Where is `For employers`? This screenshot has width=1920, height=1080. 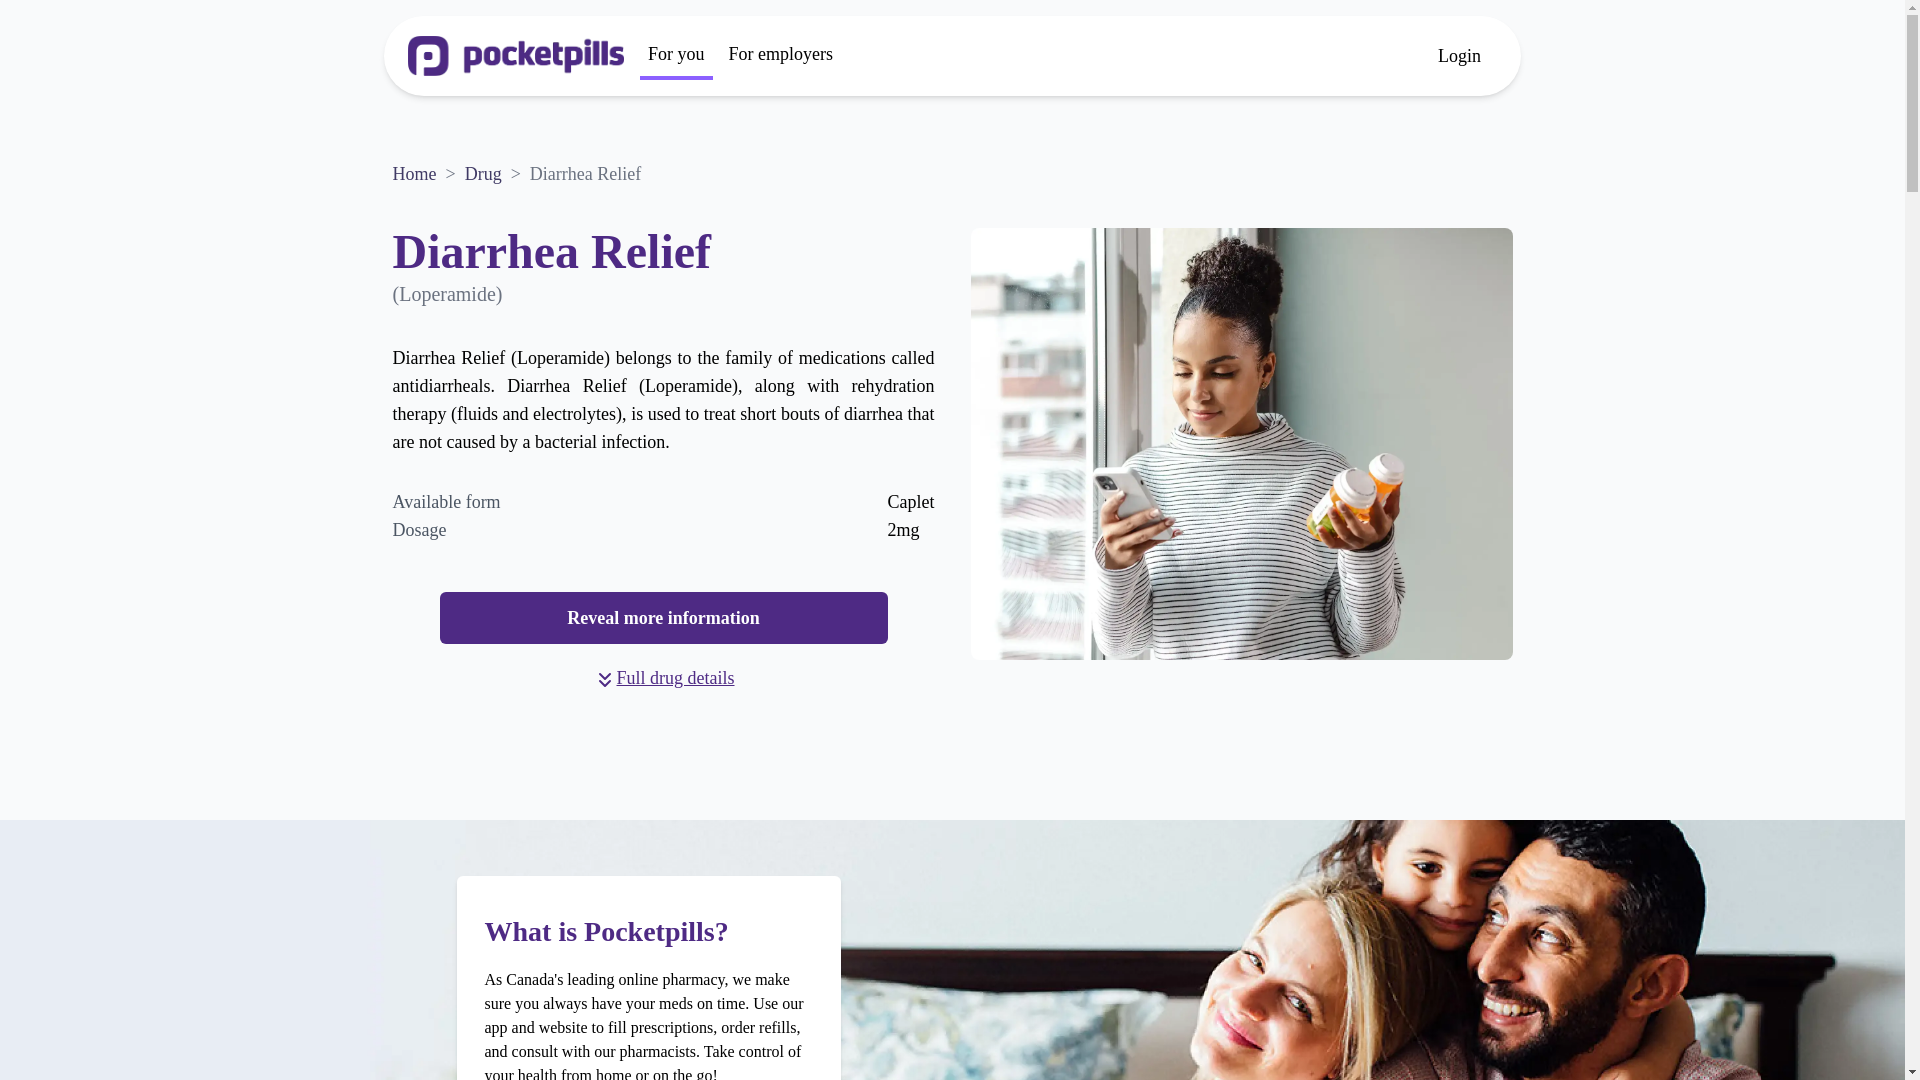
For employers is located at coordinates (780, 56).